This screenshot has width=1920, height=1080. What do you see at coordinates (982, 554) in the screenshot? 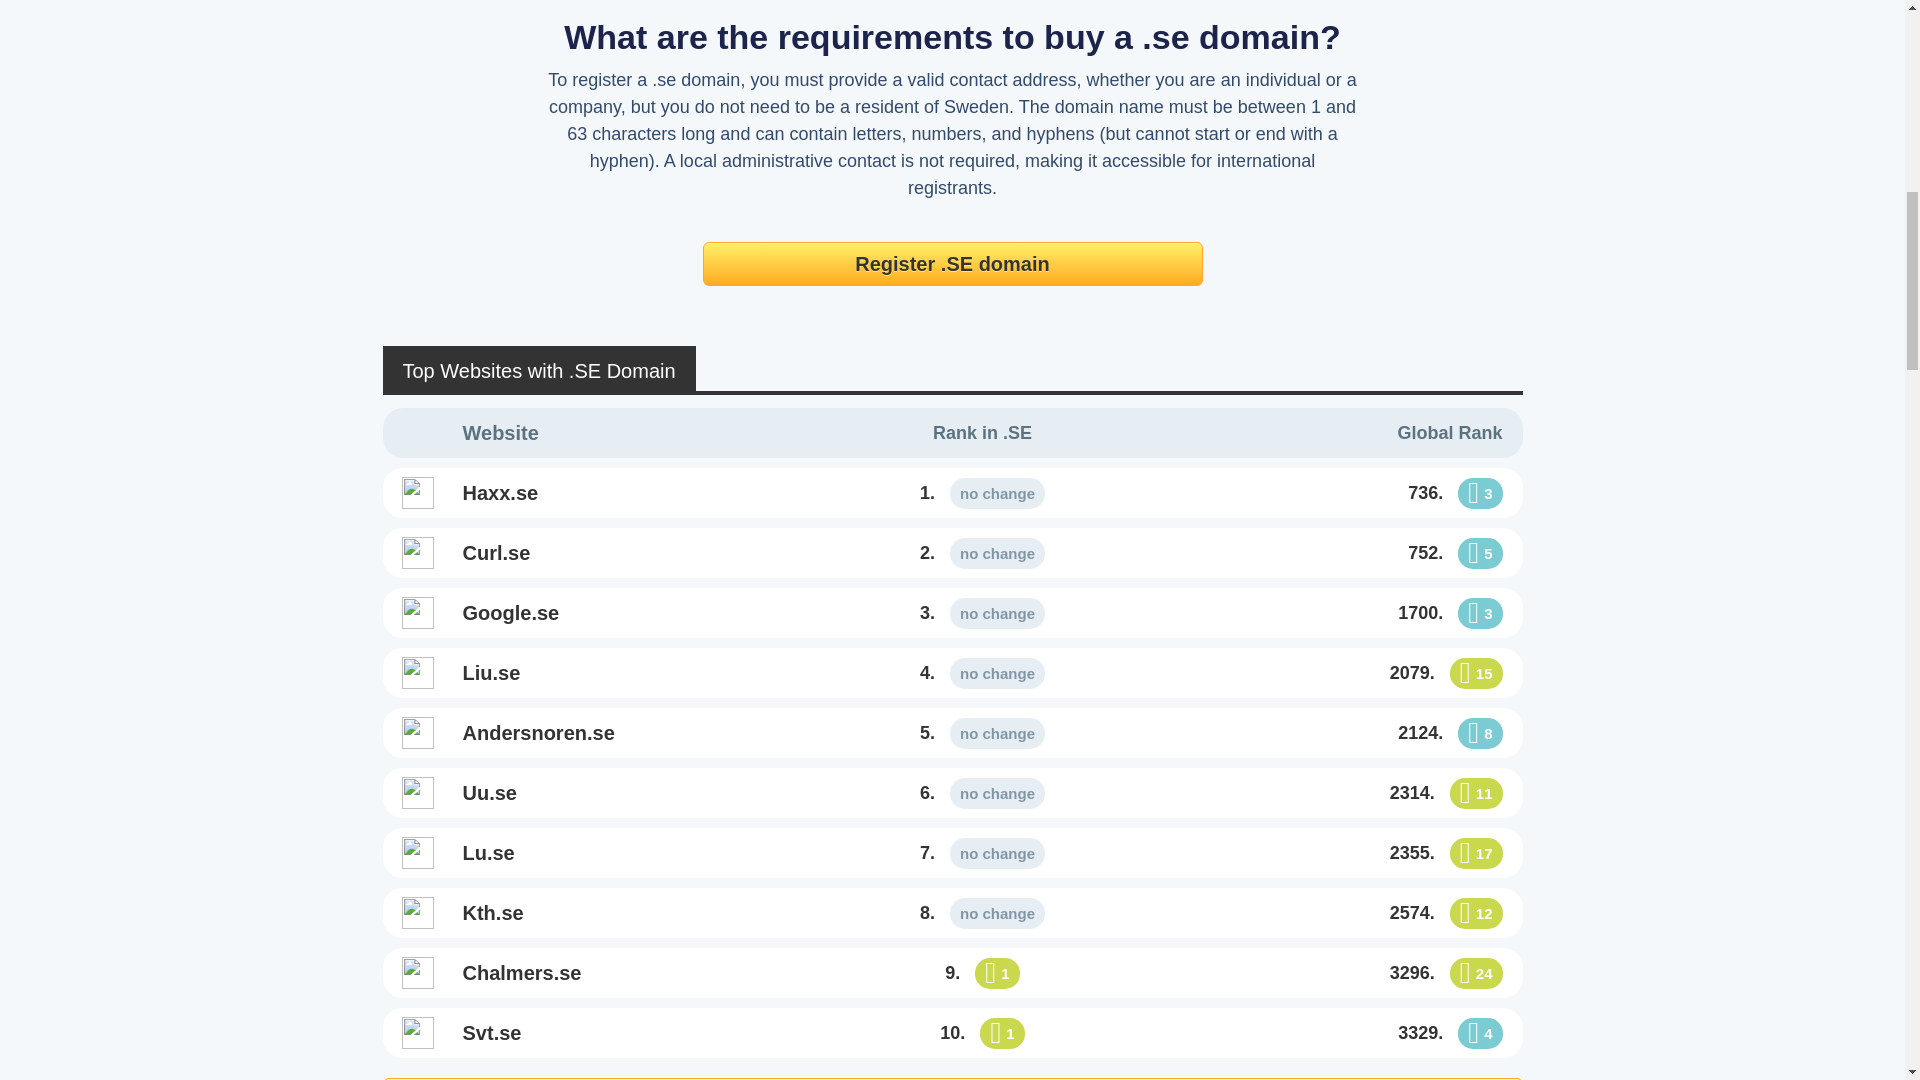
I see `curl.se ranks number 2. in .SE domain` at bounding box center [982, 554].